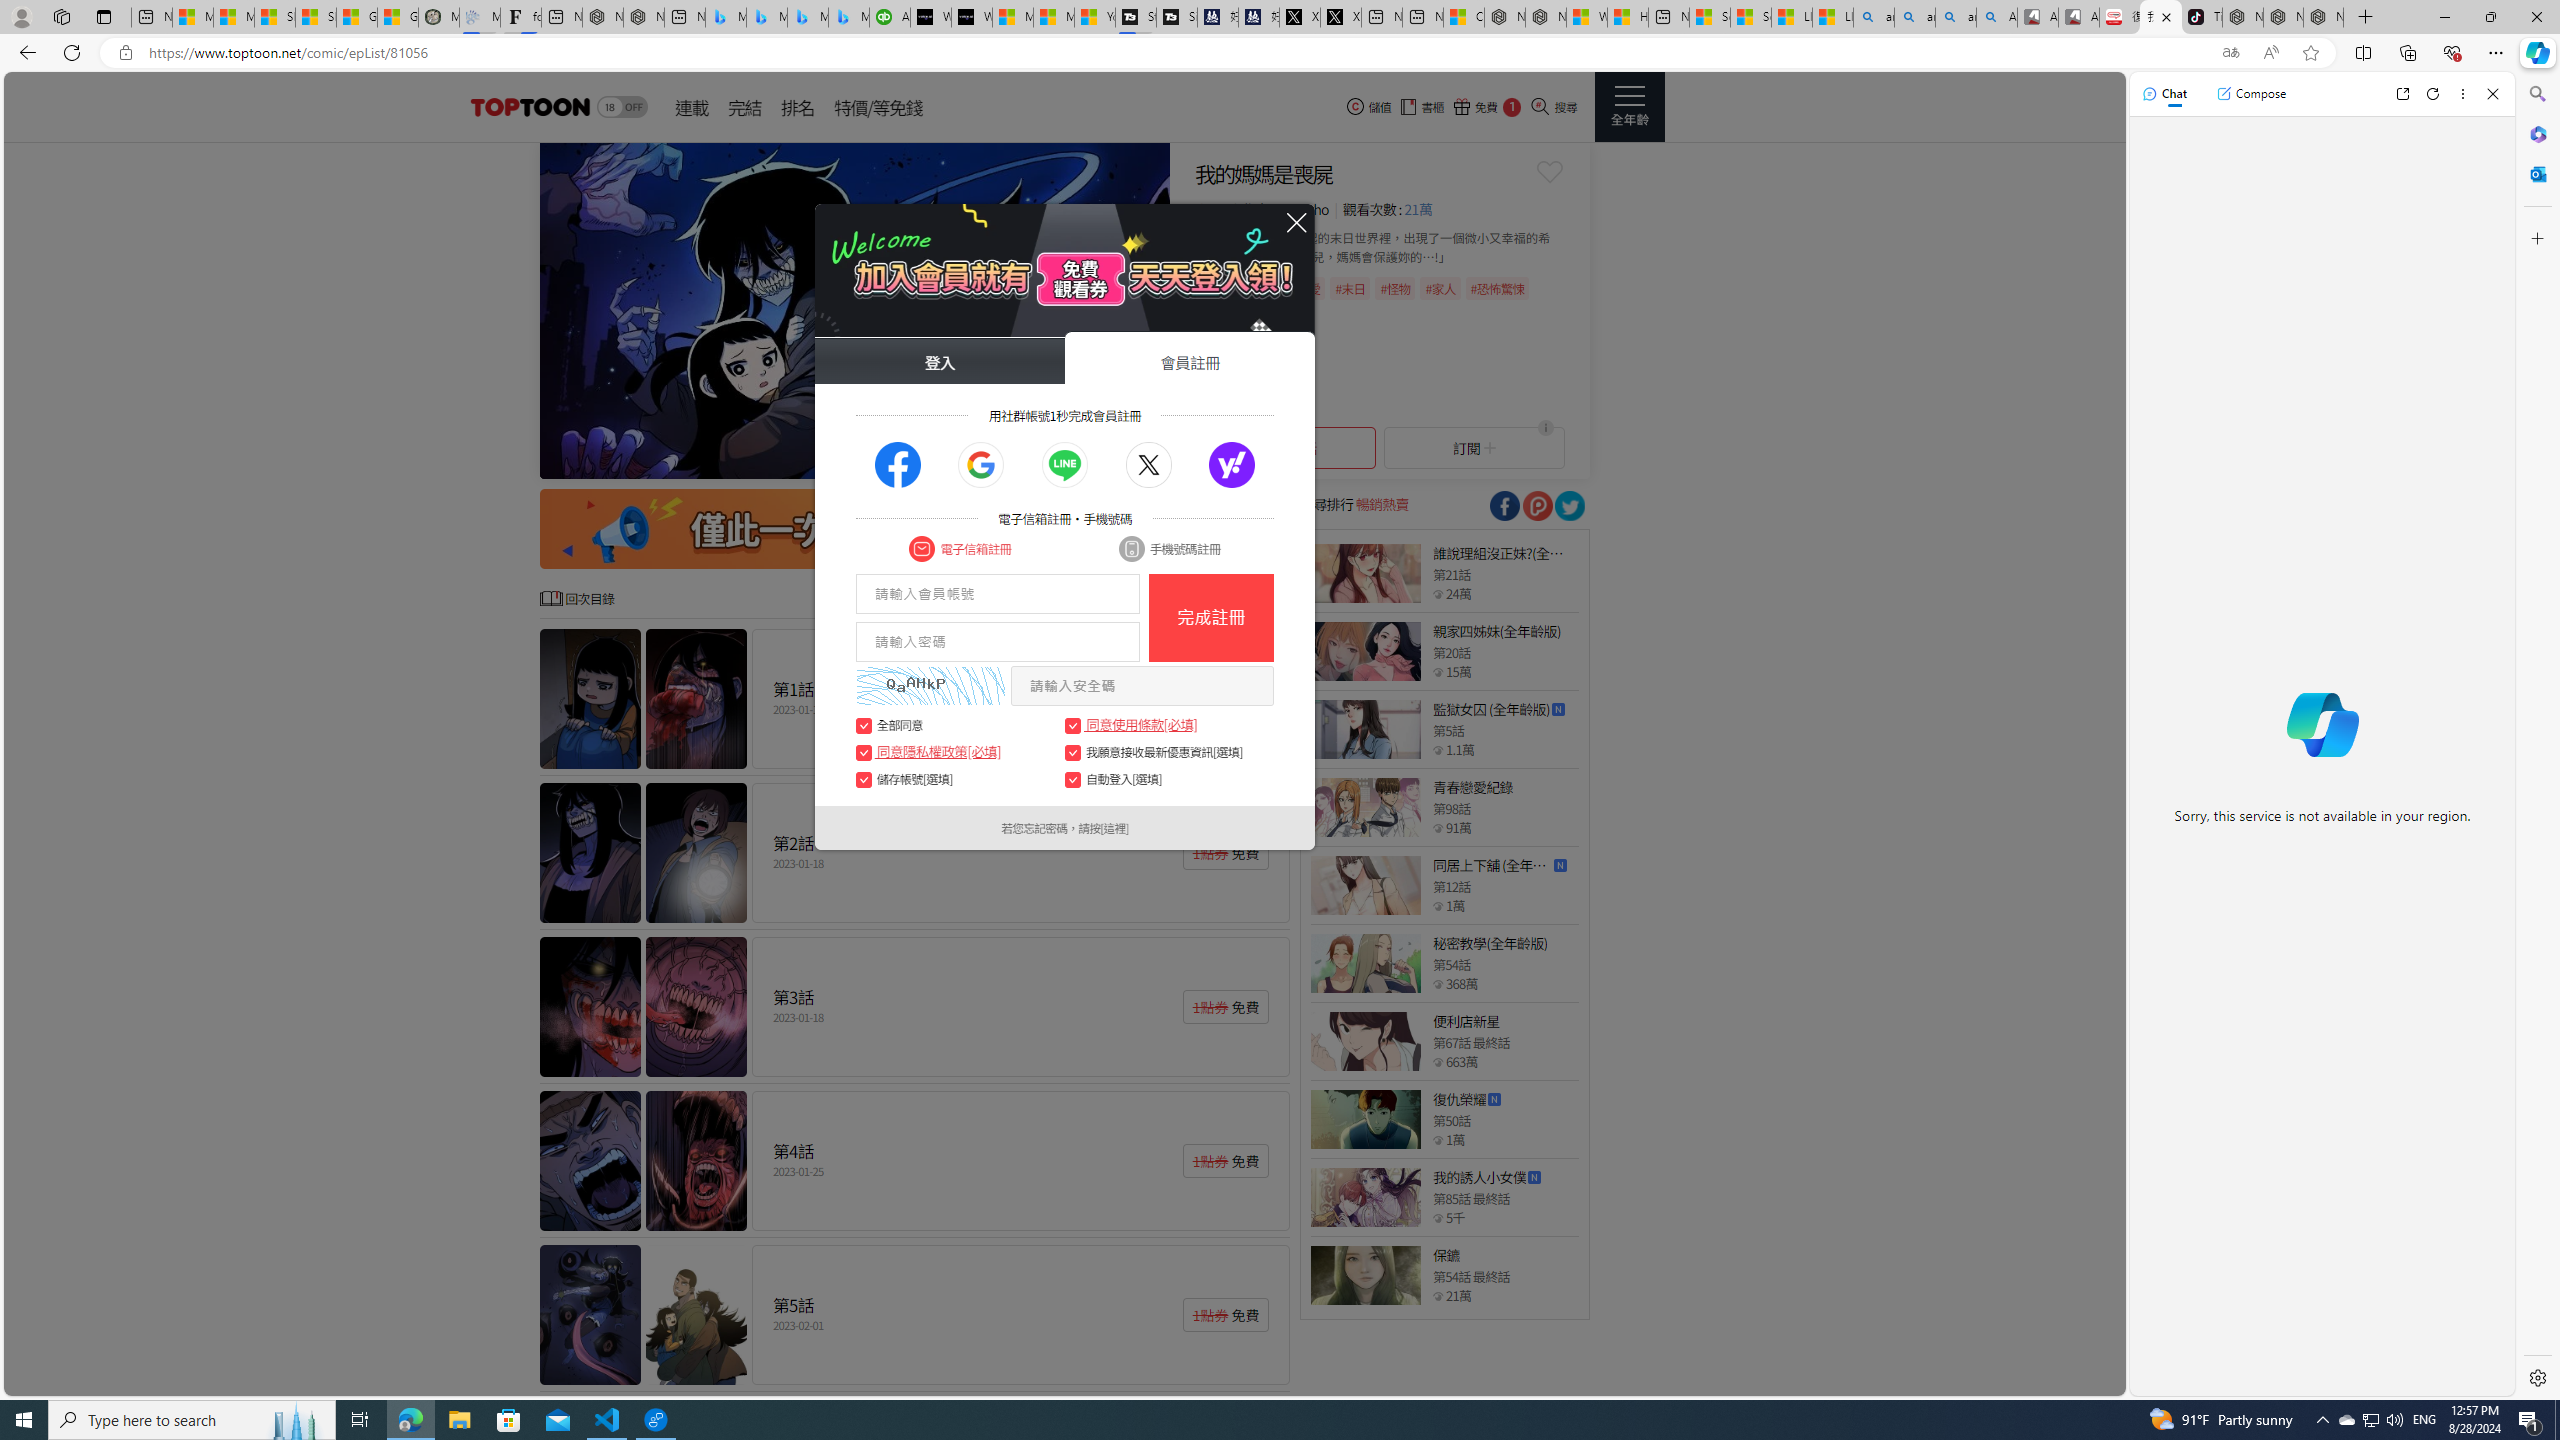 Image resolution: width=2560 pixels, height=1440 pixels. Describe the element at coordinates (766, 17) in the screenshot. I see `Microsoft Bing Travel - Stays in Bangkok, Bangkok, Thailand` at that location.